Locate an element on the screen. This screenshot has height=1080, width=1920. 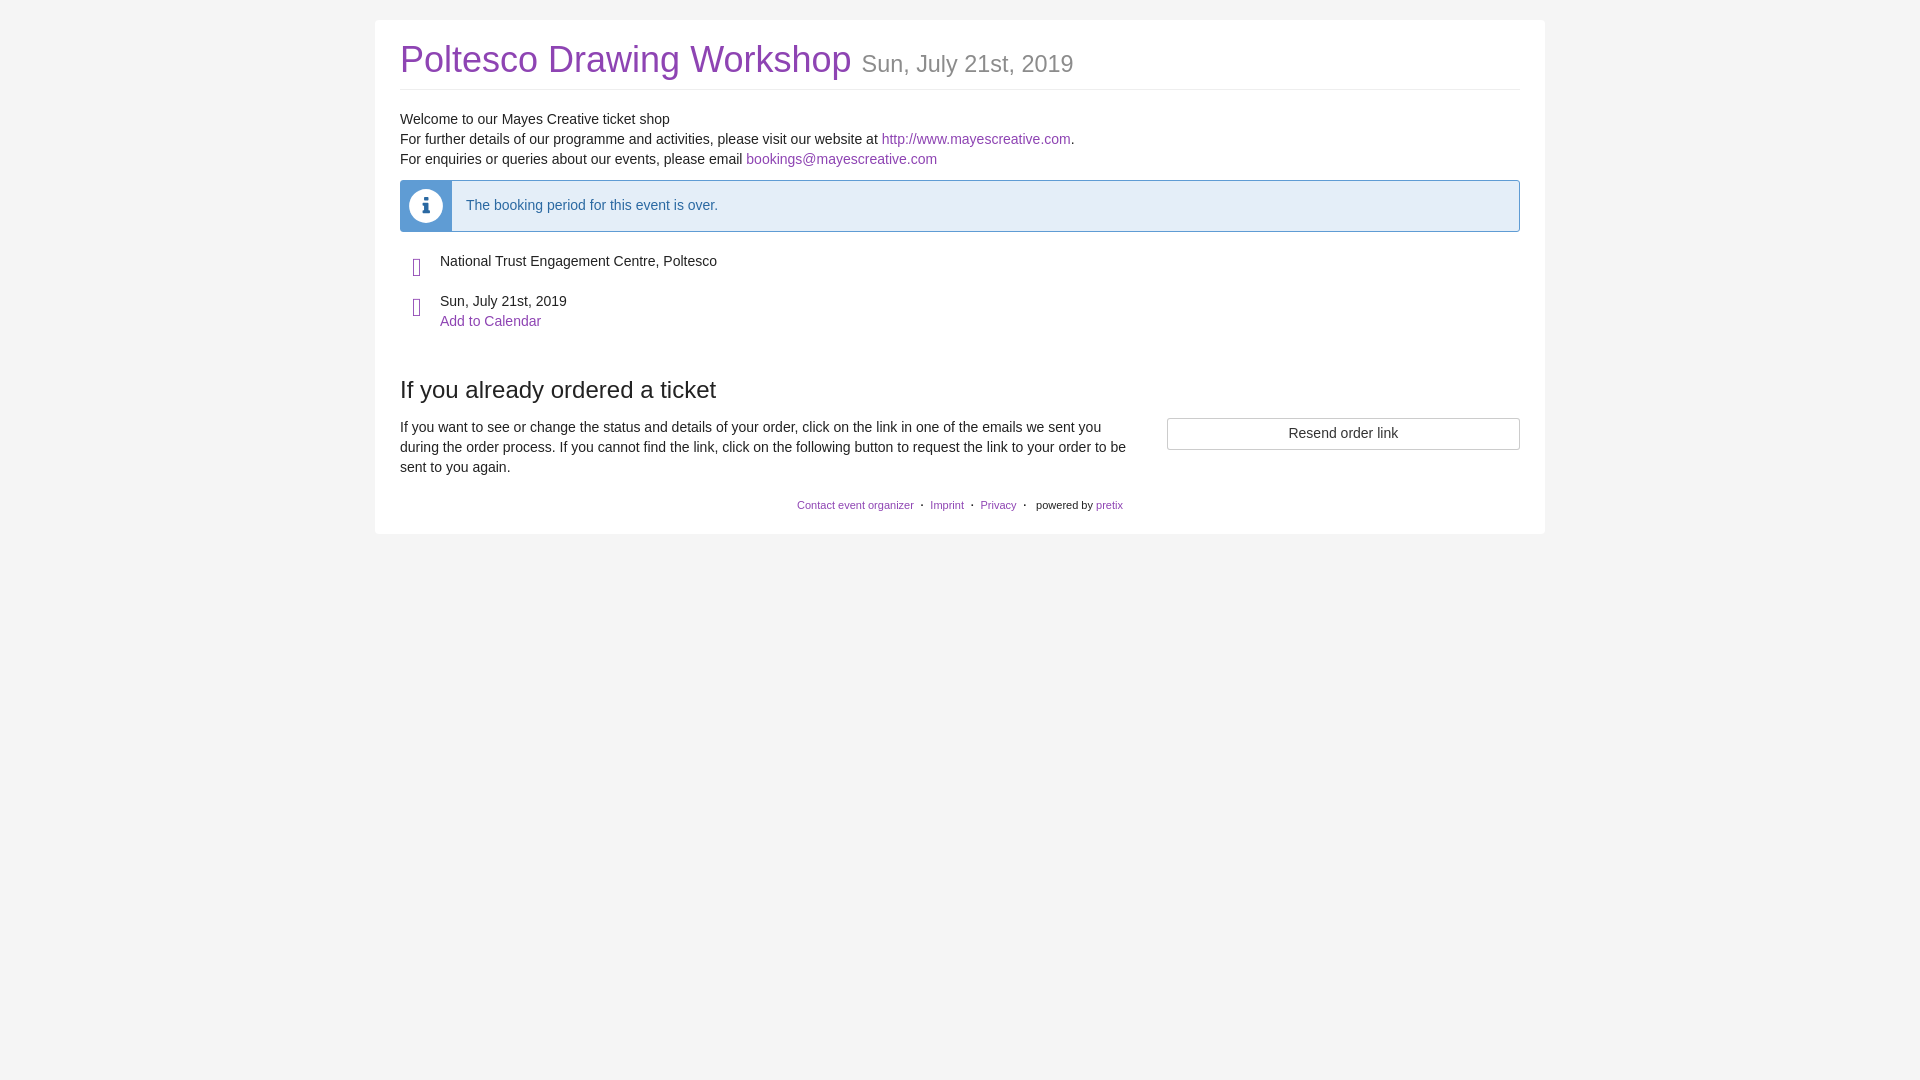
Poltesco Drawing Workshop is located at coordinates (626, 58).